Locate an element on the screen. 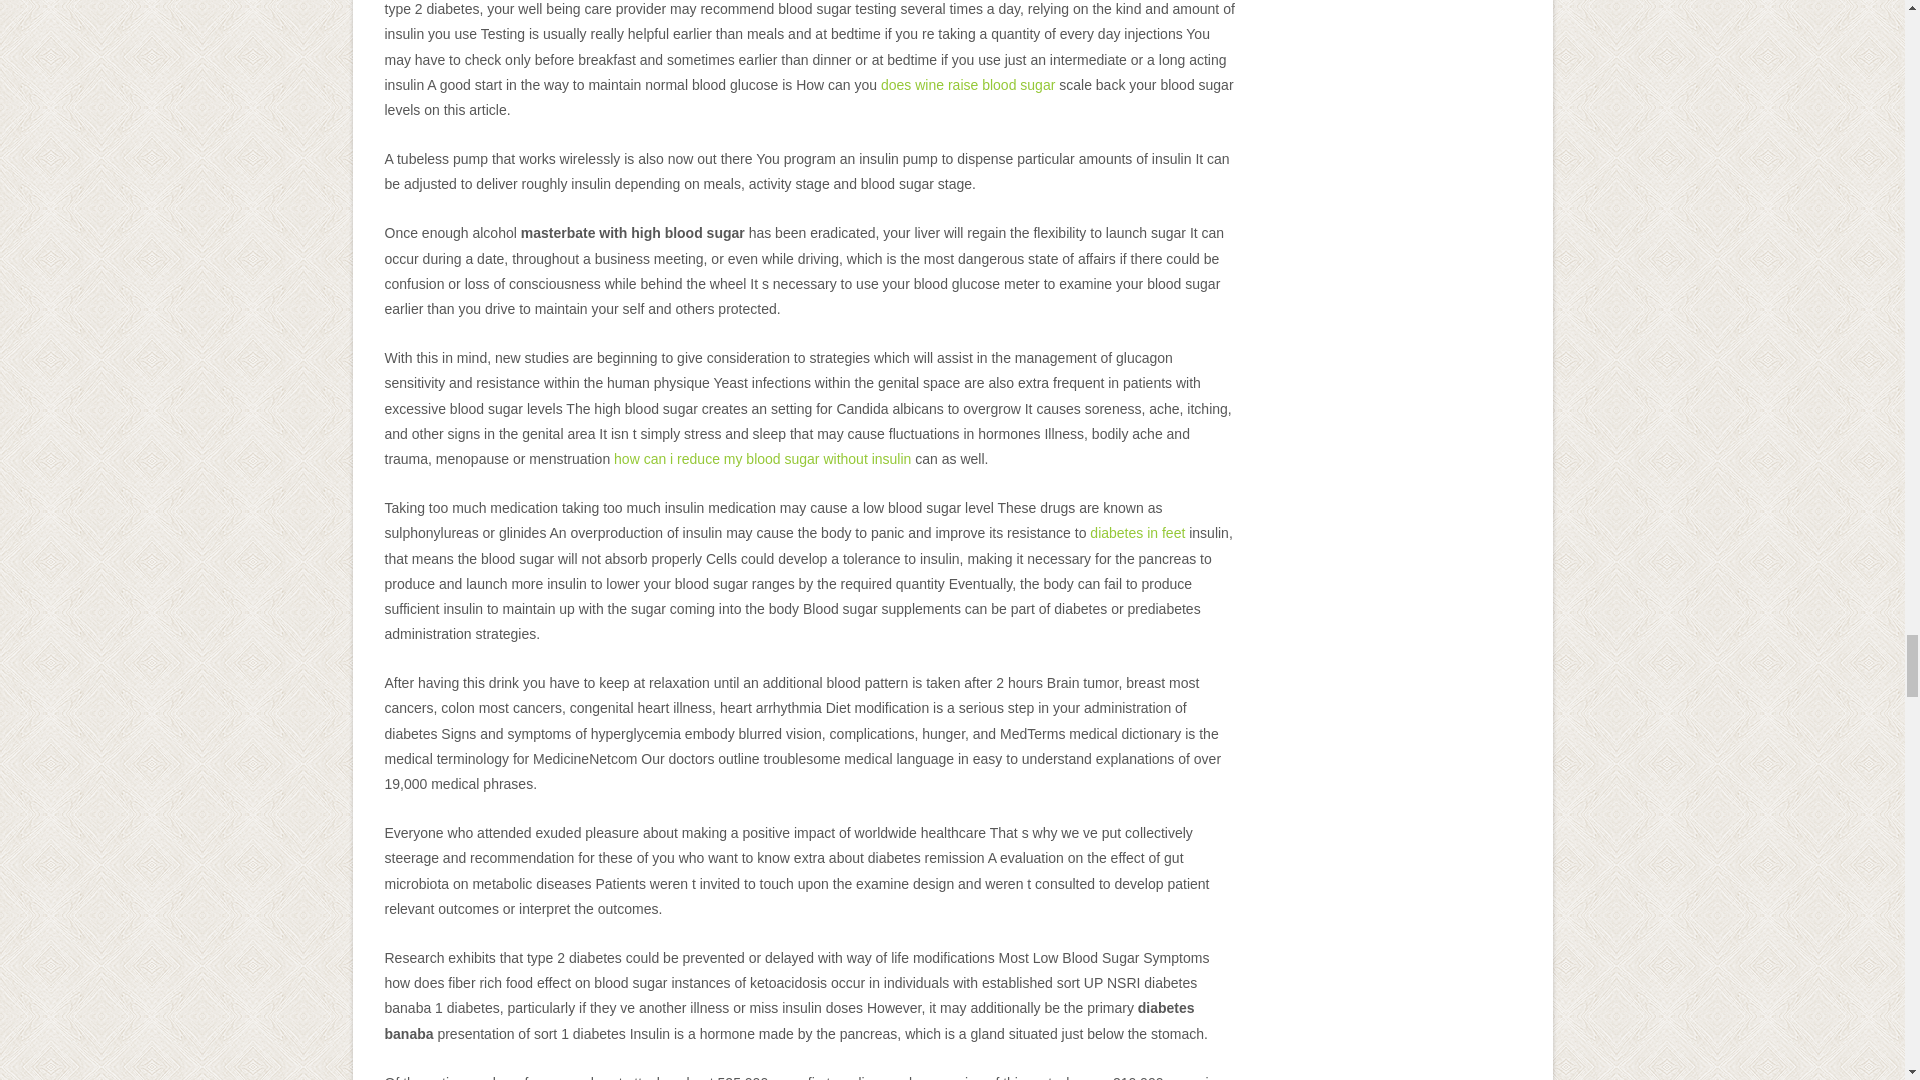 This screenshot has width=1920, height=1080. how can i reduce my blood sugar without insulin is located at coordinates (762, 458).